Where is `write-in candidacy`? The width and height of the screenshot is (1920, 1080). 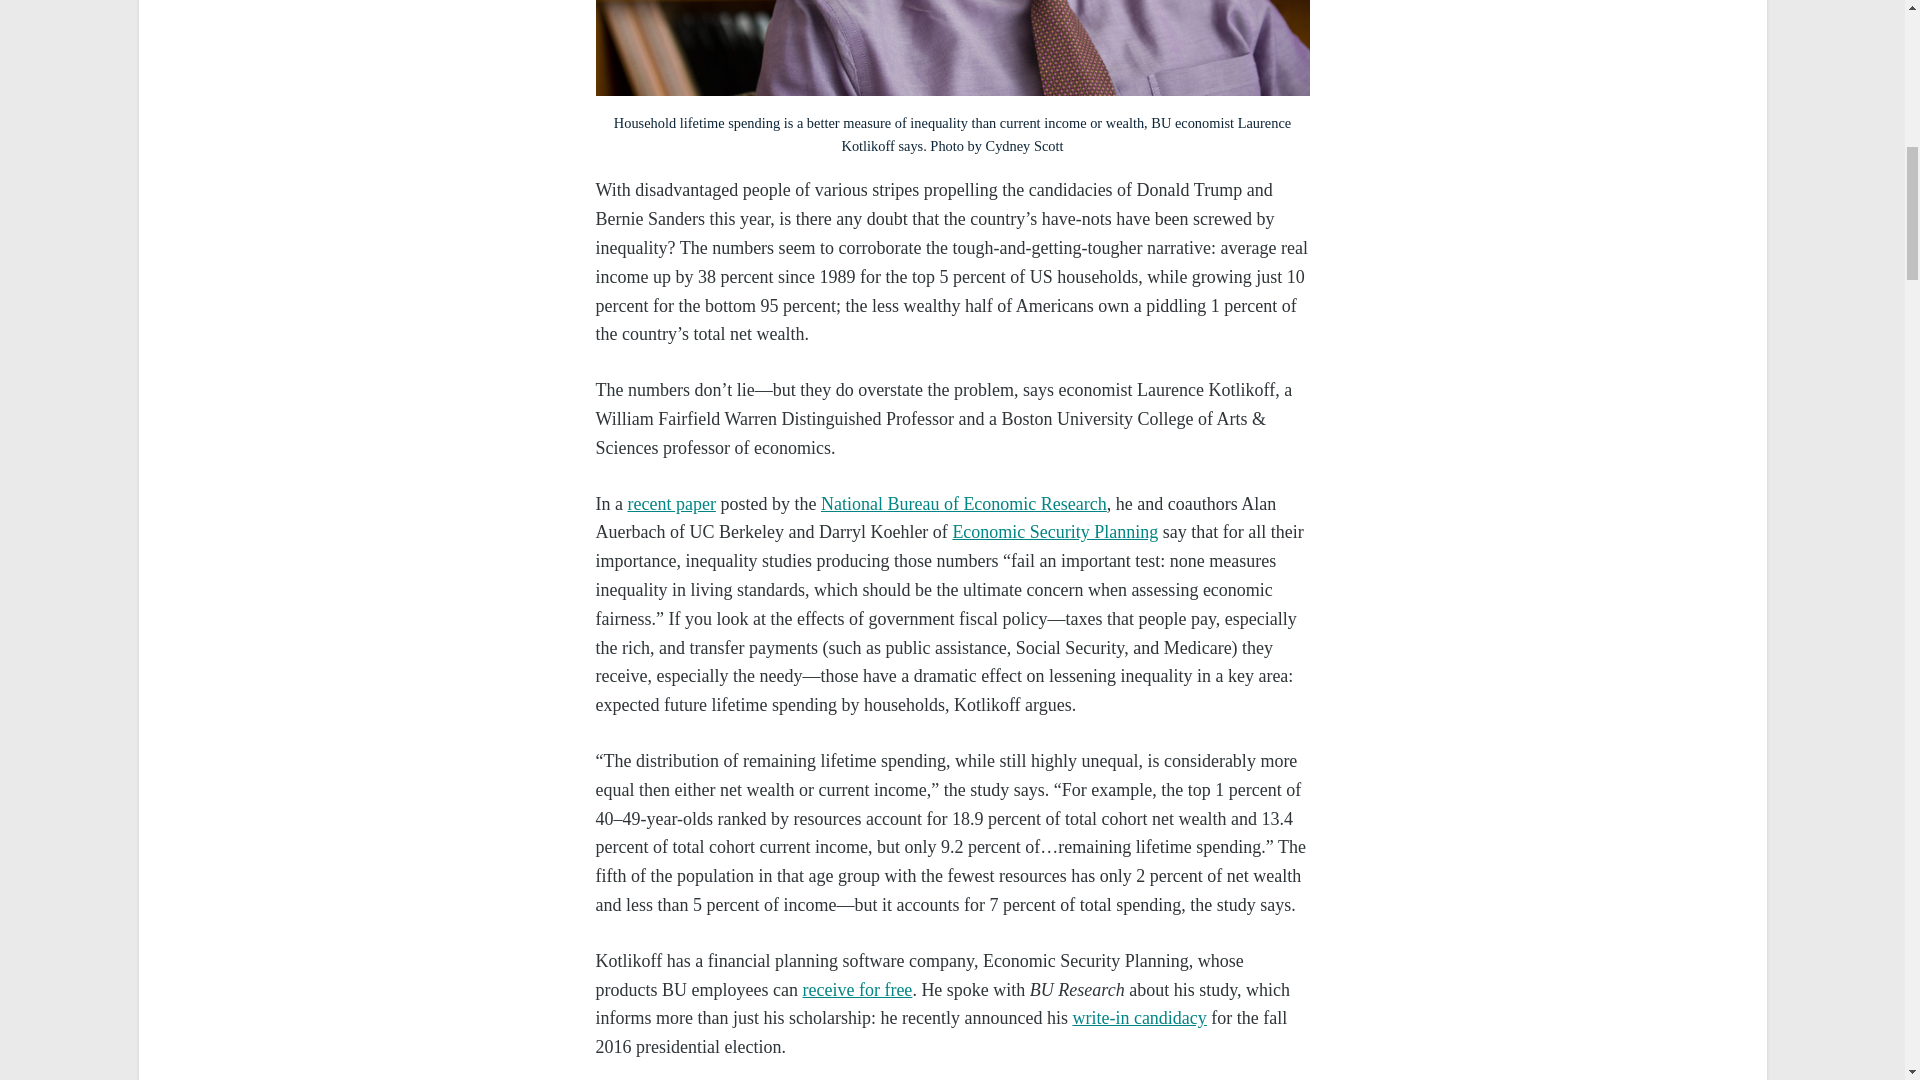
write-in candidacy is located at coordinates (1138, 1018).